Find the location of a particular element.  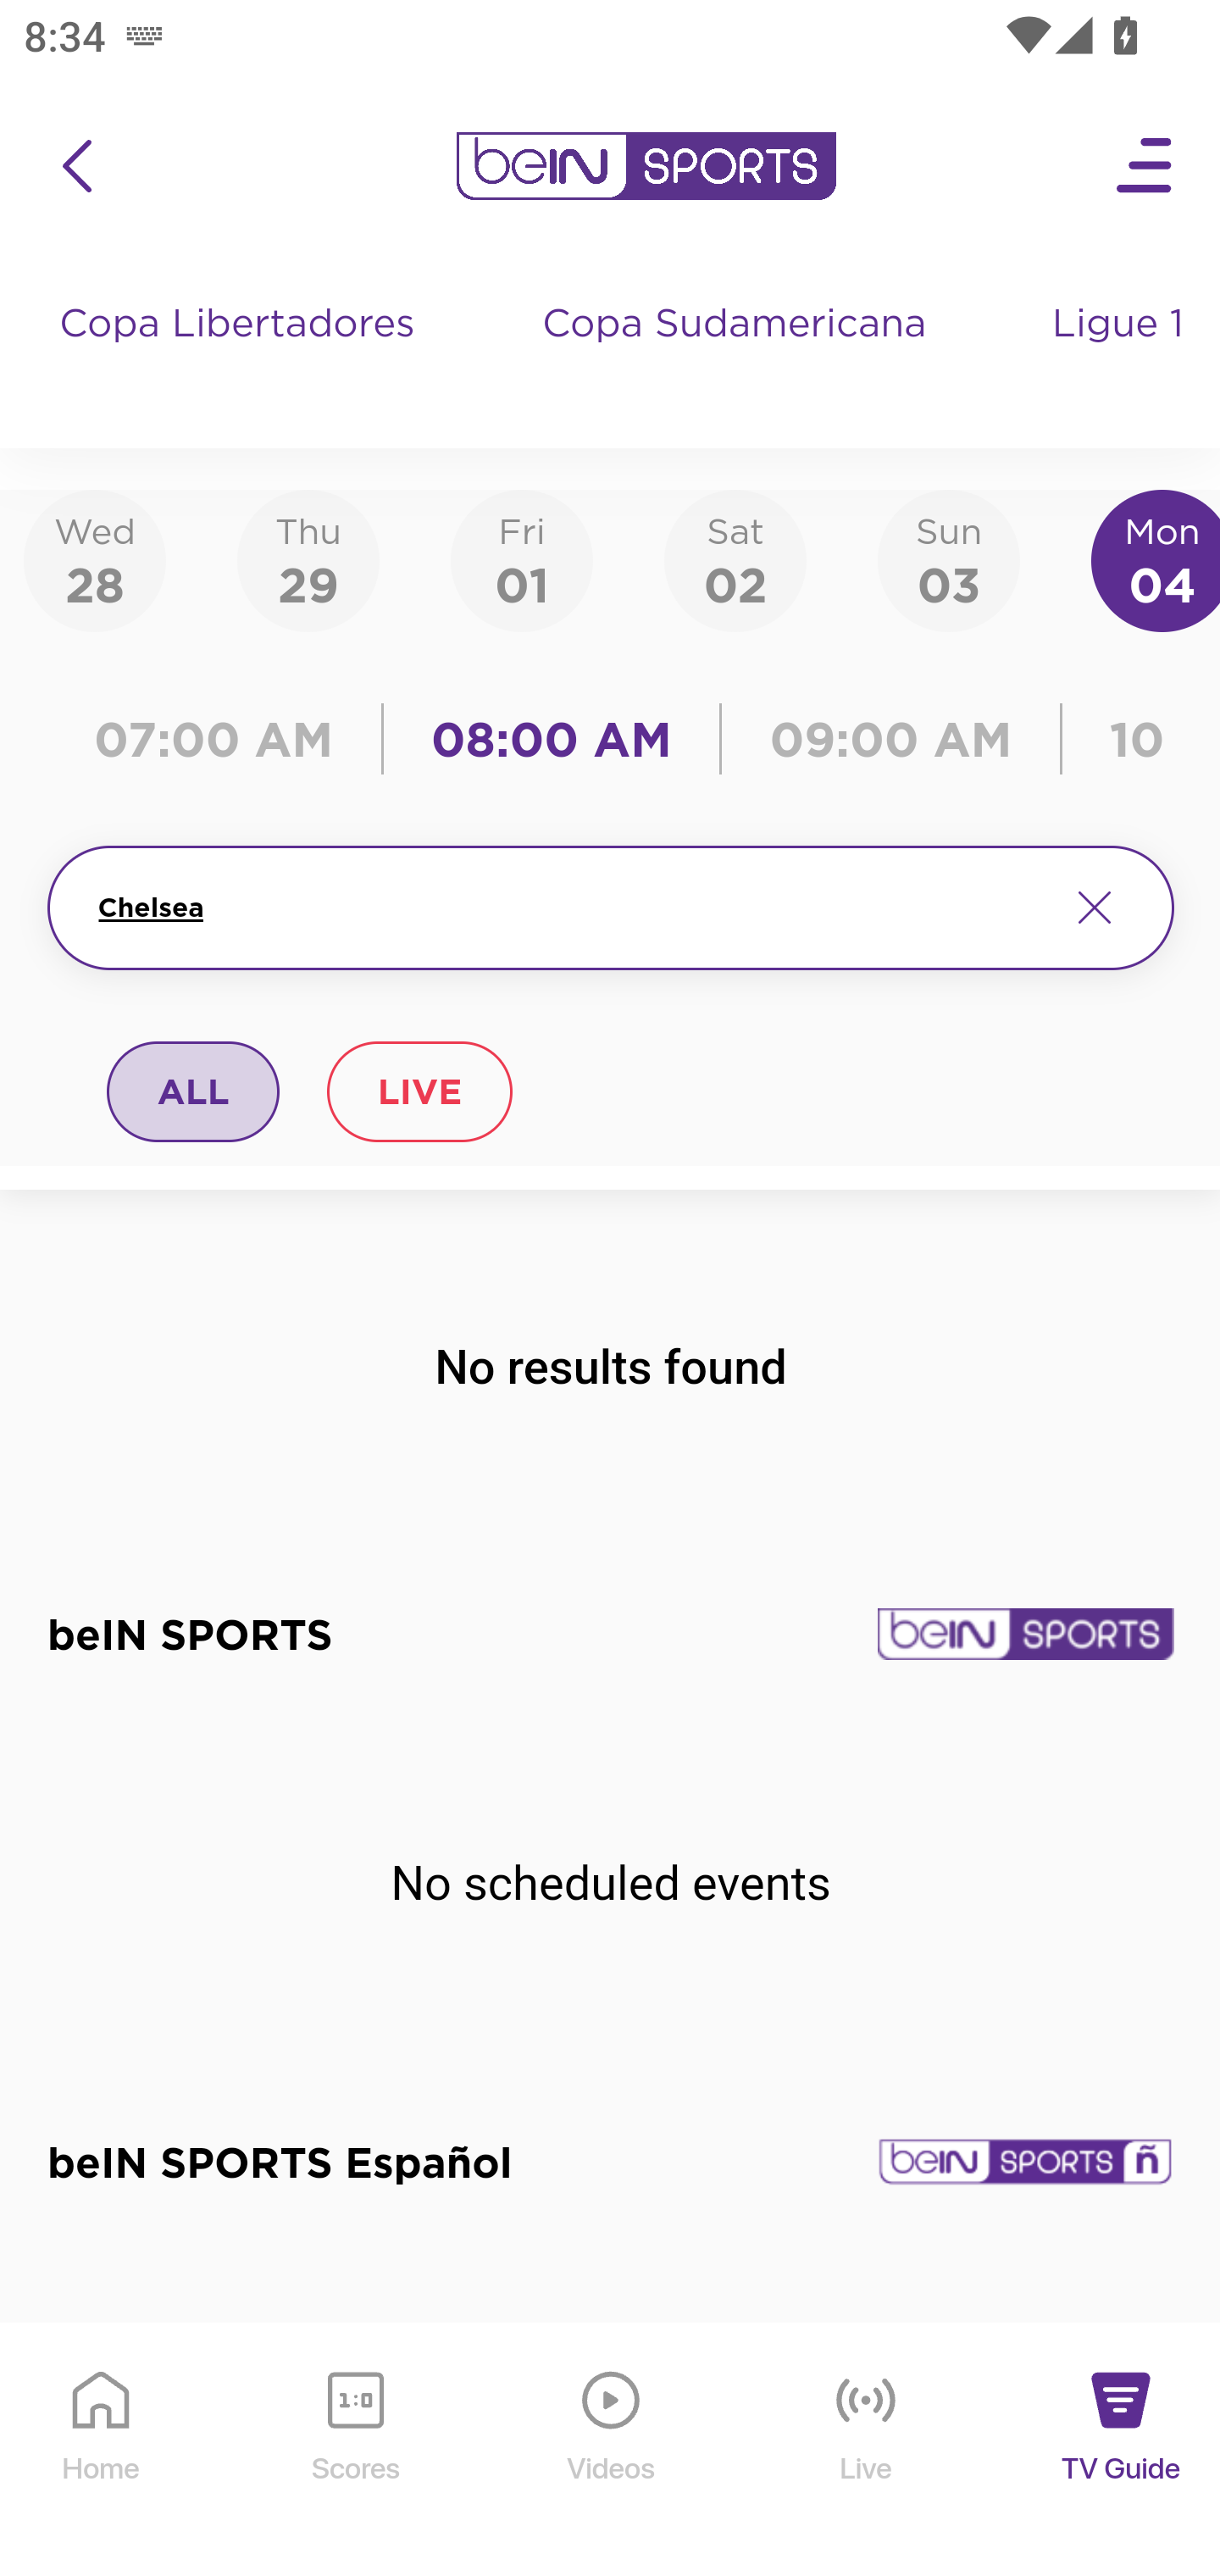

en-us?platform=mobile_android bein logo is located at coordinates (646, 166).